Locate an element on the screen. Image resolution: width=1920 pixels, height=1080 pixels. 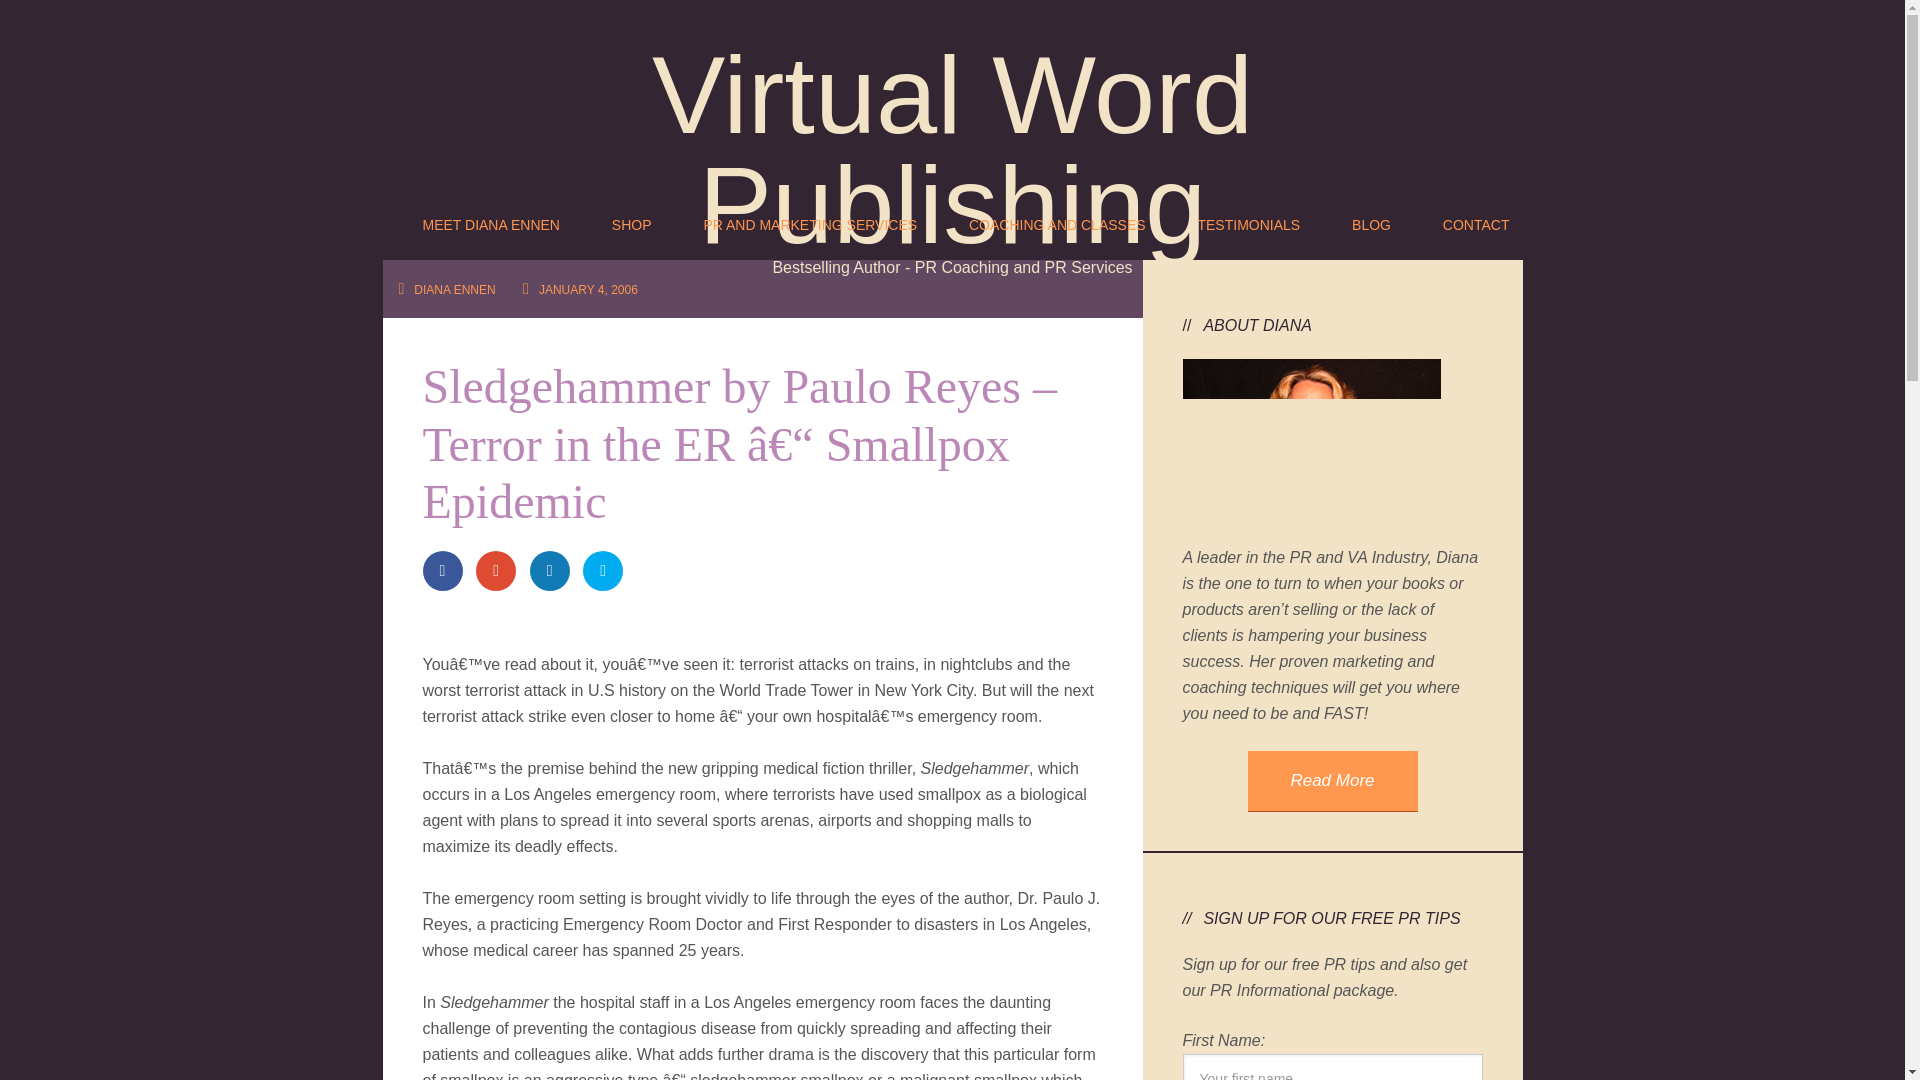
COACHING AND CLASSES is located at coordinates (1056, 219).